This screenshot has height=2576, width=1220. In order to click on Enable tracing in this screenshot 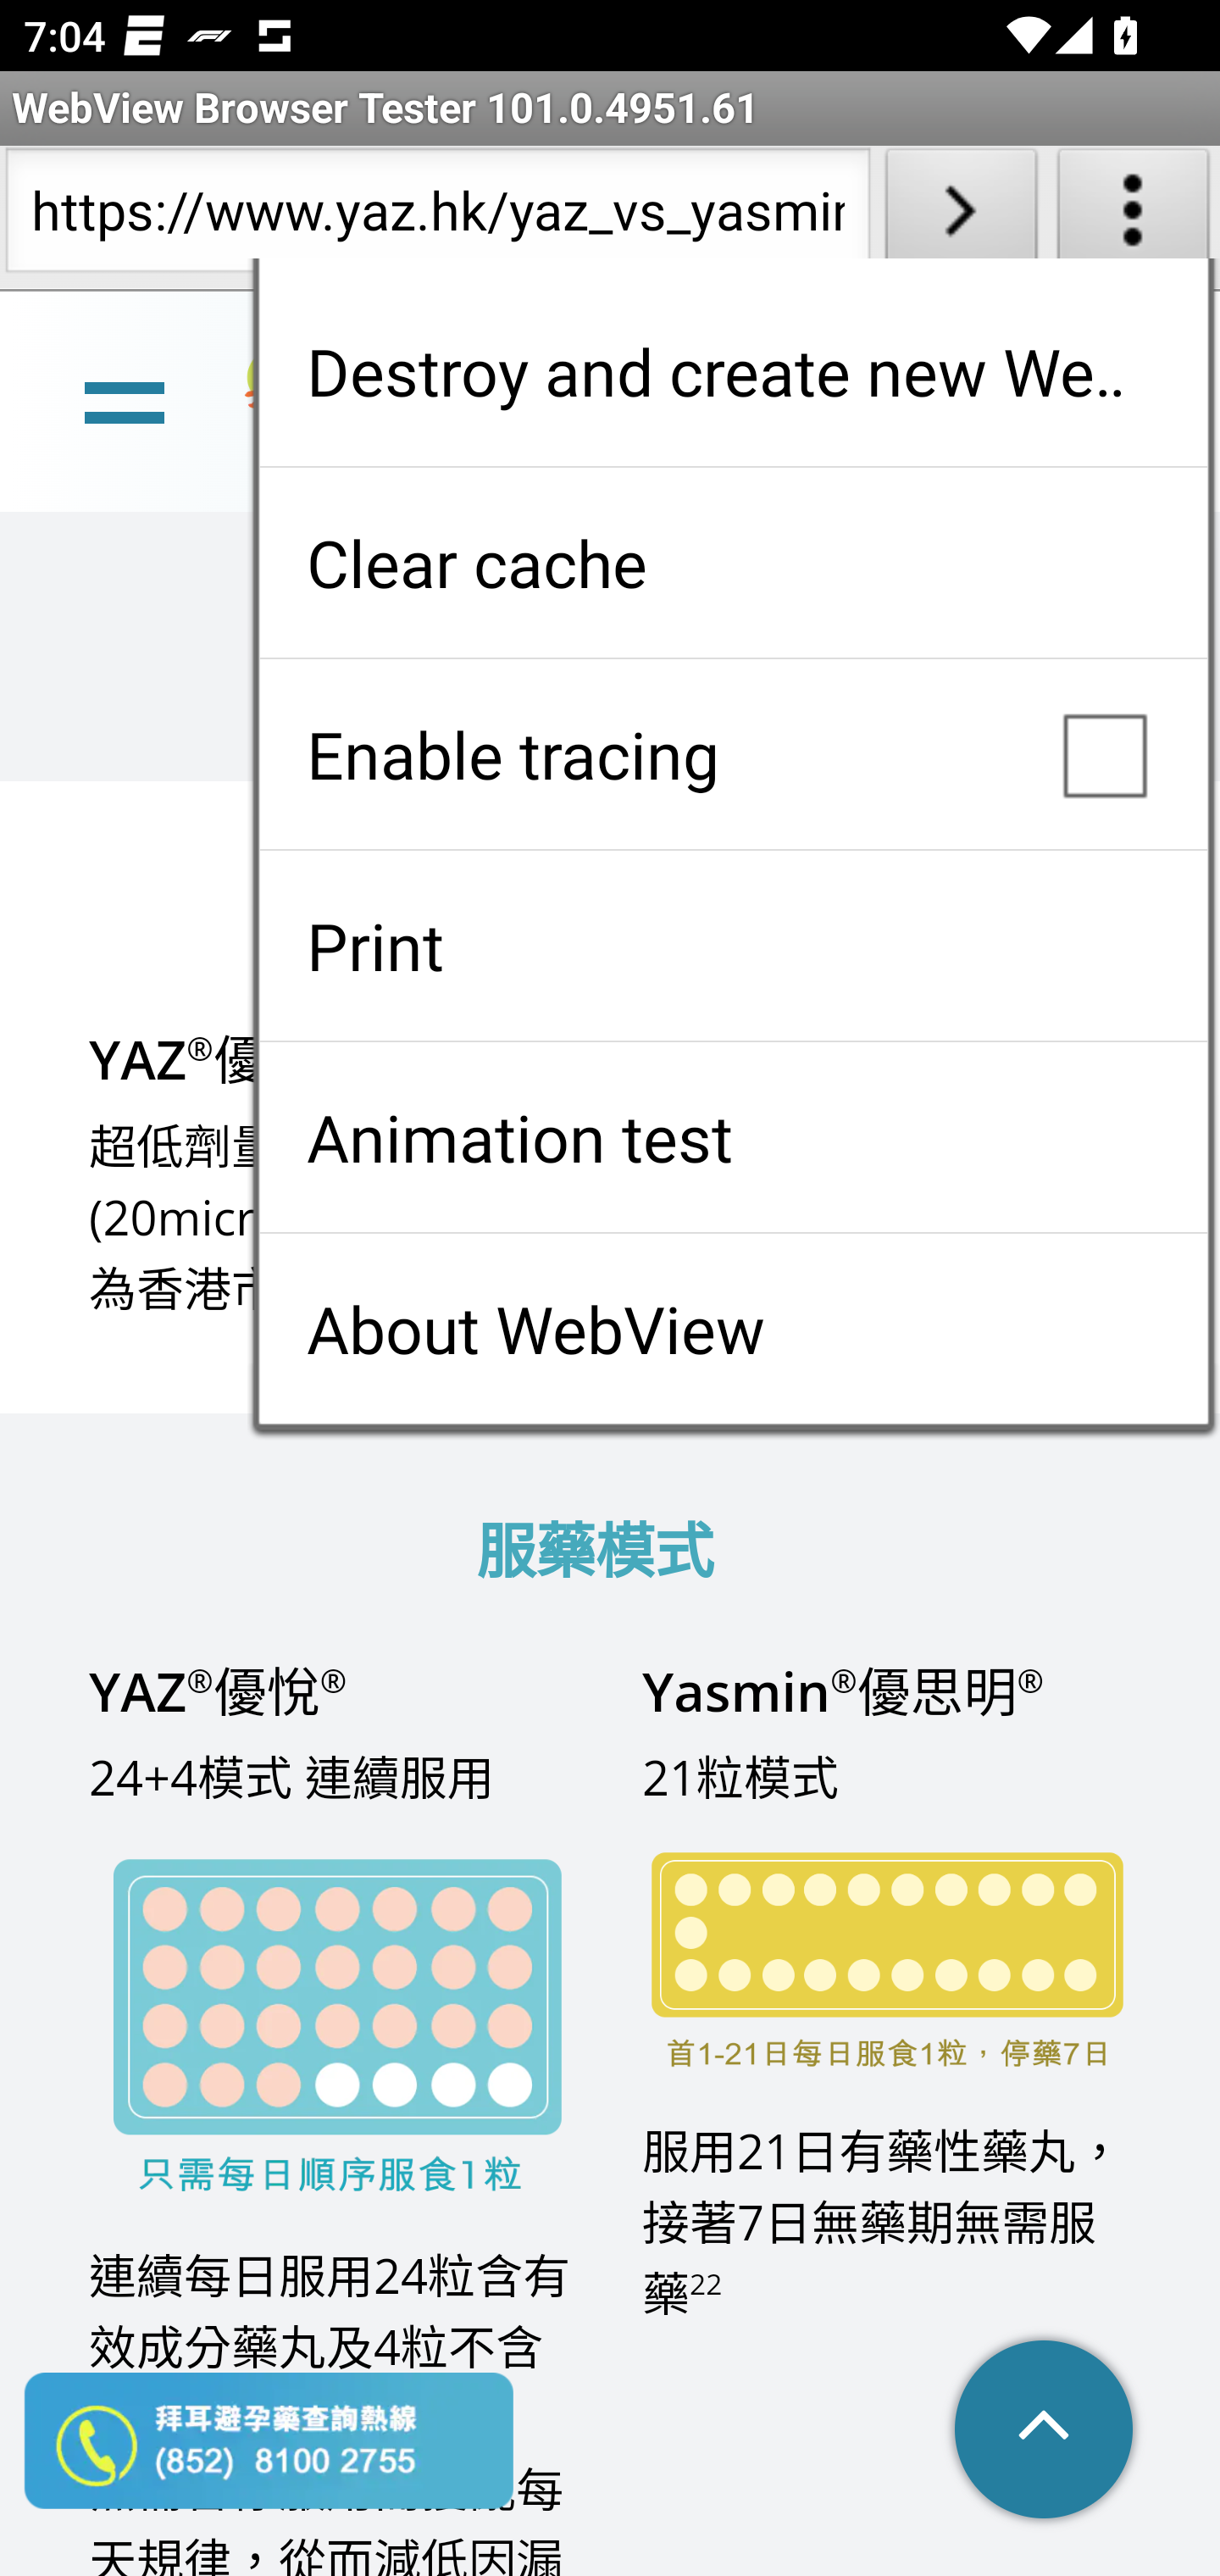, I will do `click(733, 754)`.